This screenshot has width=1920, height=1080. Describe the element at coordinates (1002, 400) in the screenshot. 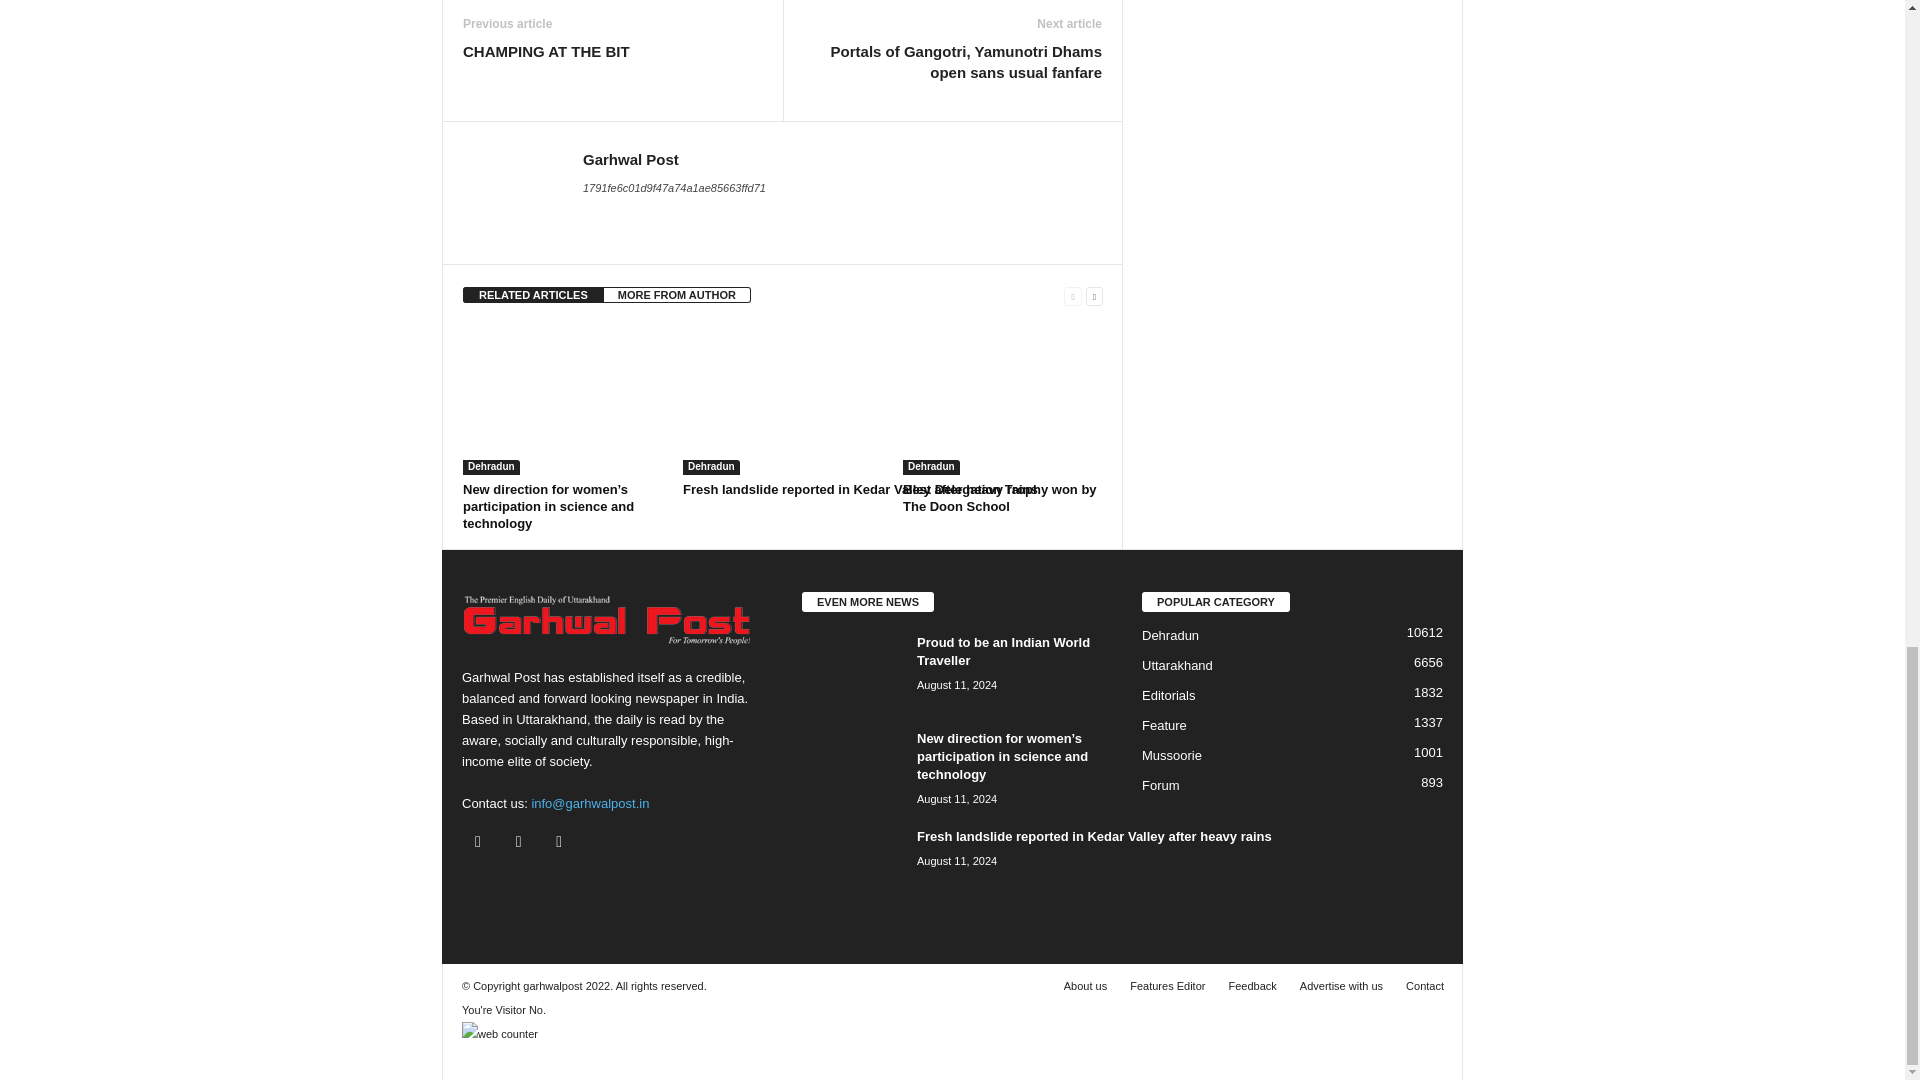

I see `Best Delegation Trophy won by The Doon School` at that location.